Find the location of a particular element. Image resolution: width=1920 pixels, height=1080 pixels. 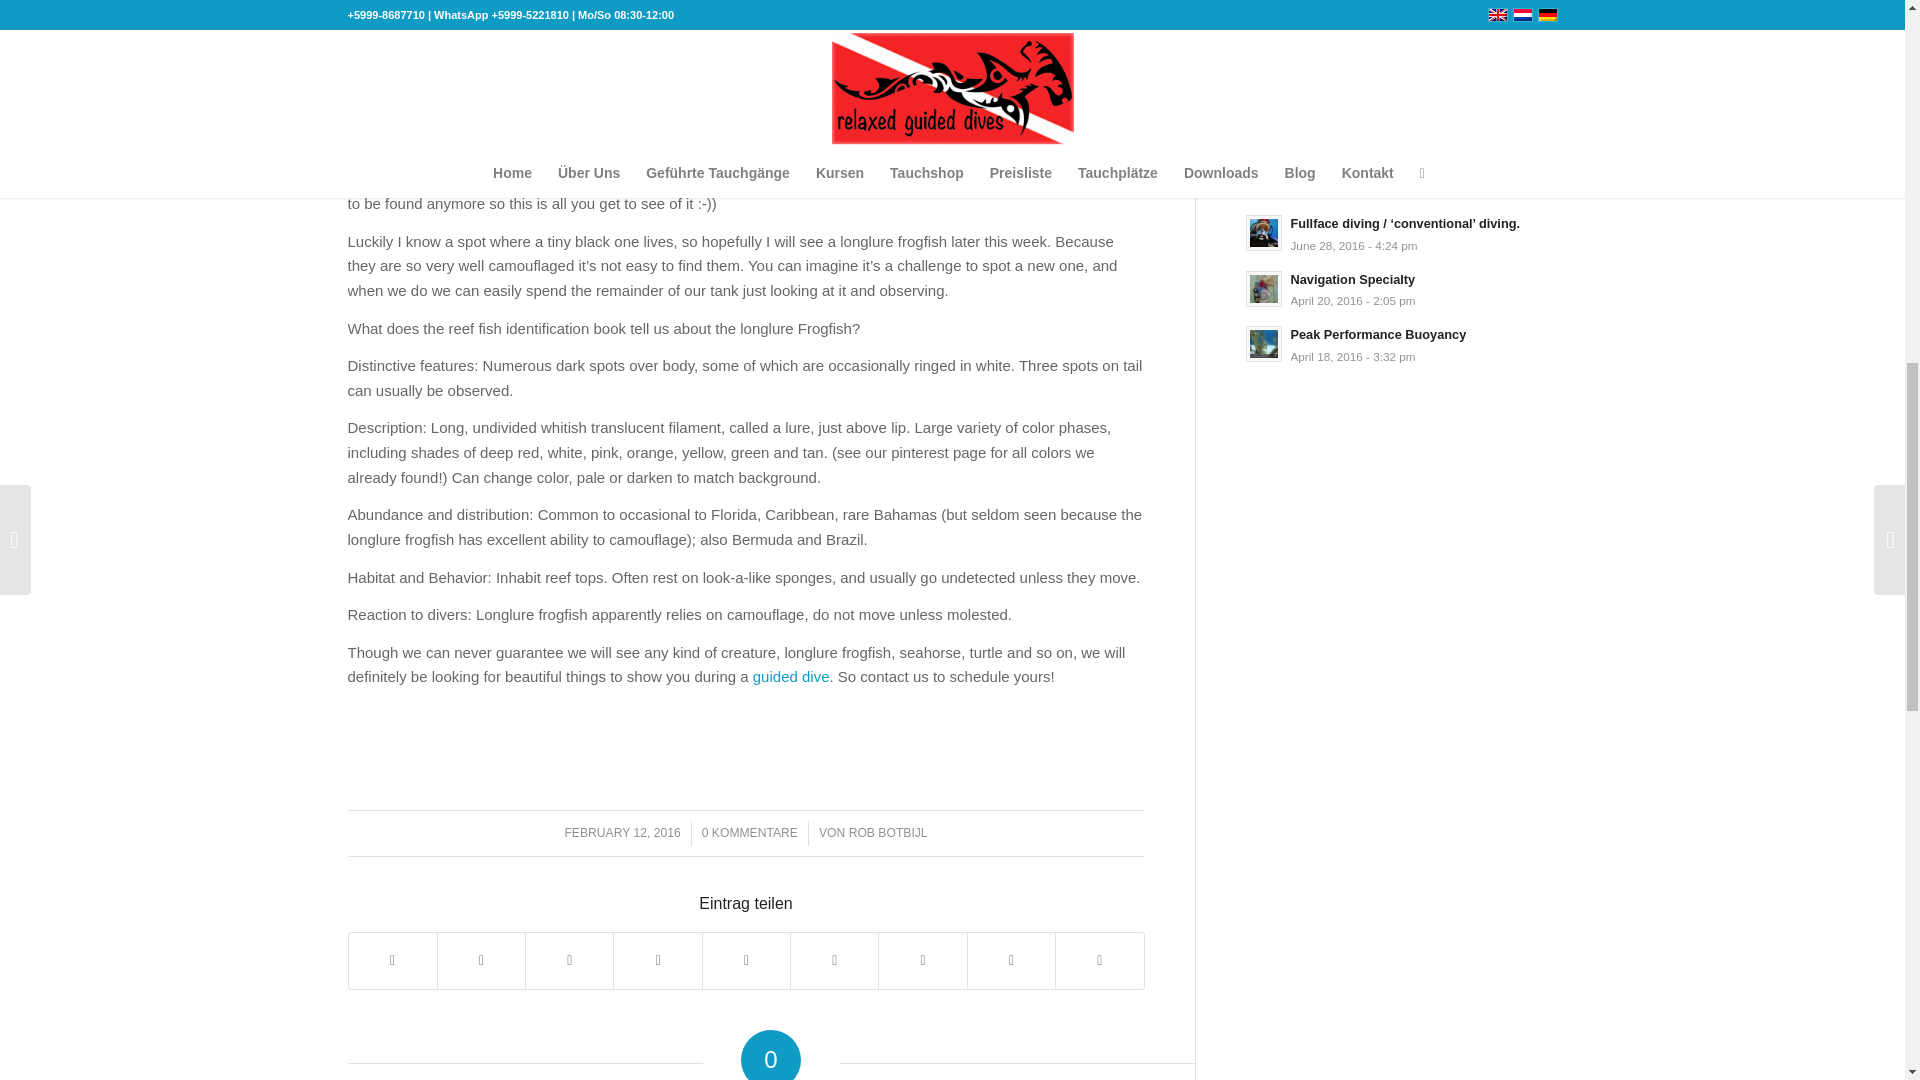

ROB BOTBIJL is located at coordinates (888, 833).